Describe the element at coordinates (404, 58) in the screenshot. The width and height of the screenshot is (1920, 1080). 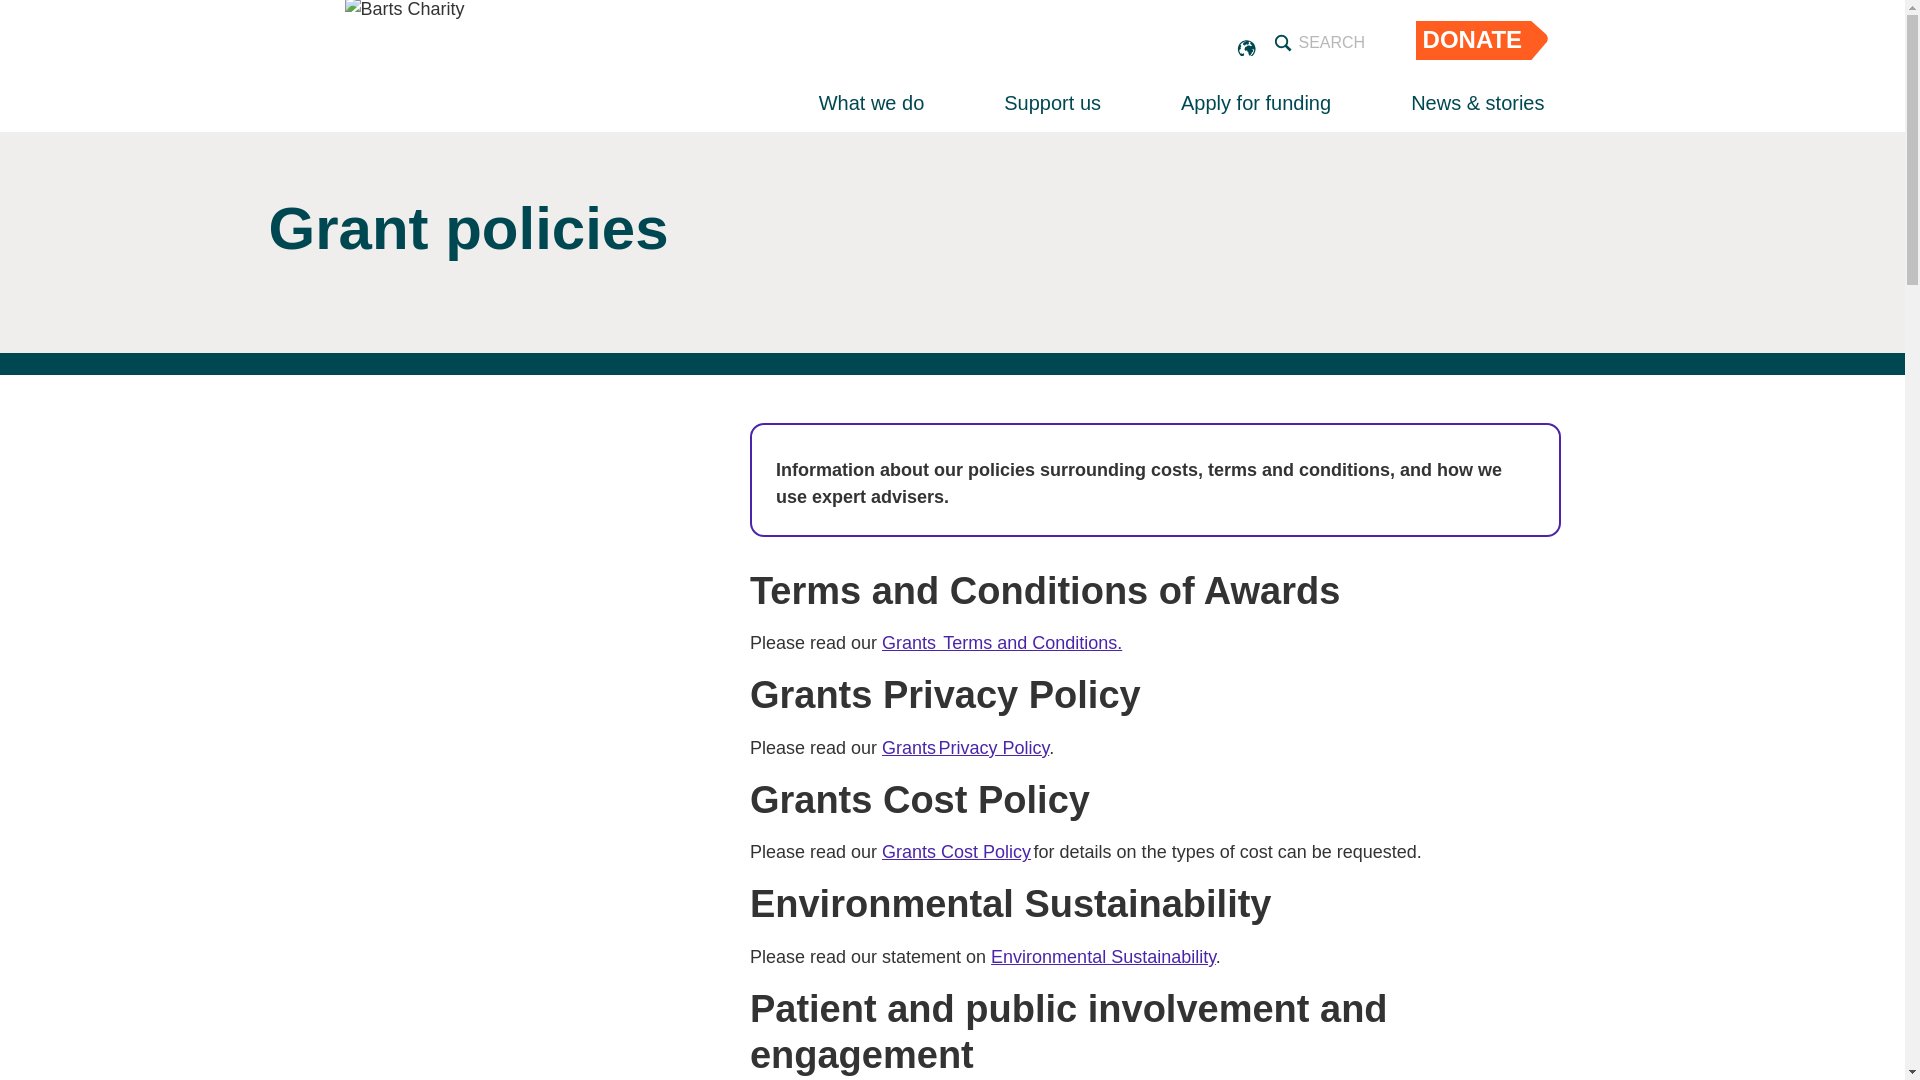
I see `Barts Charity` at that location.